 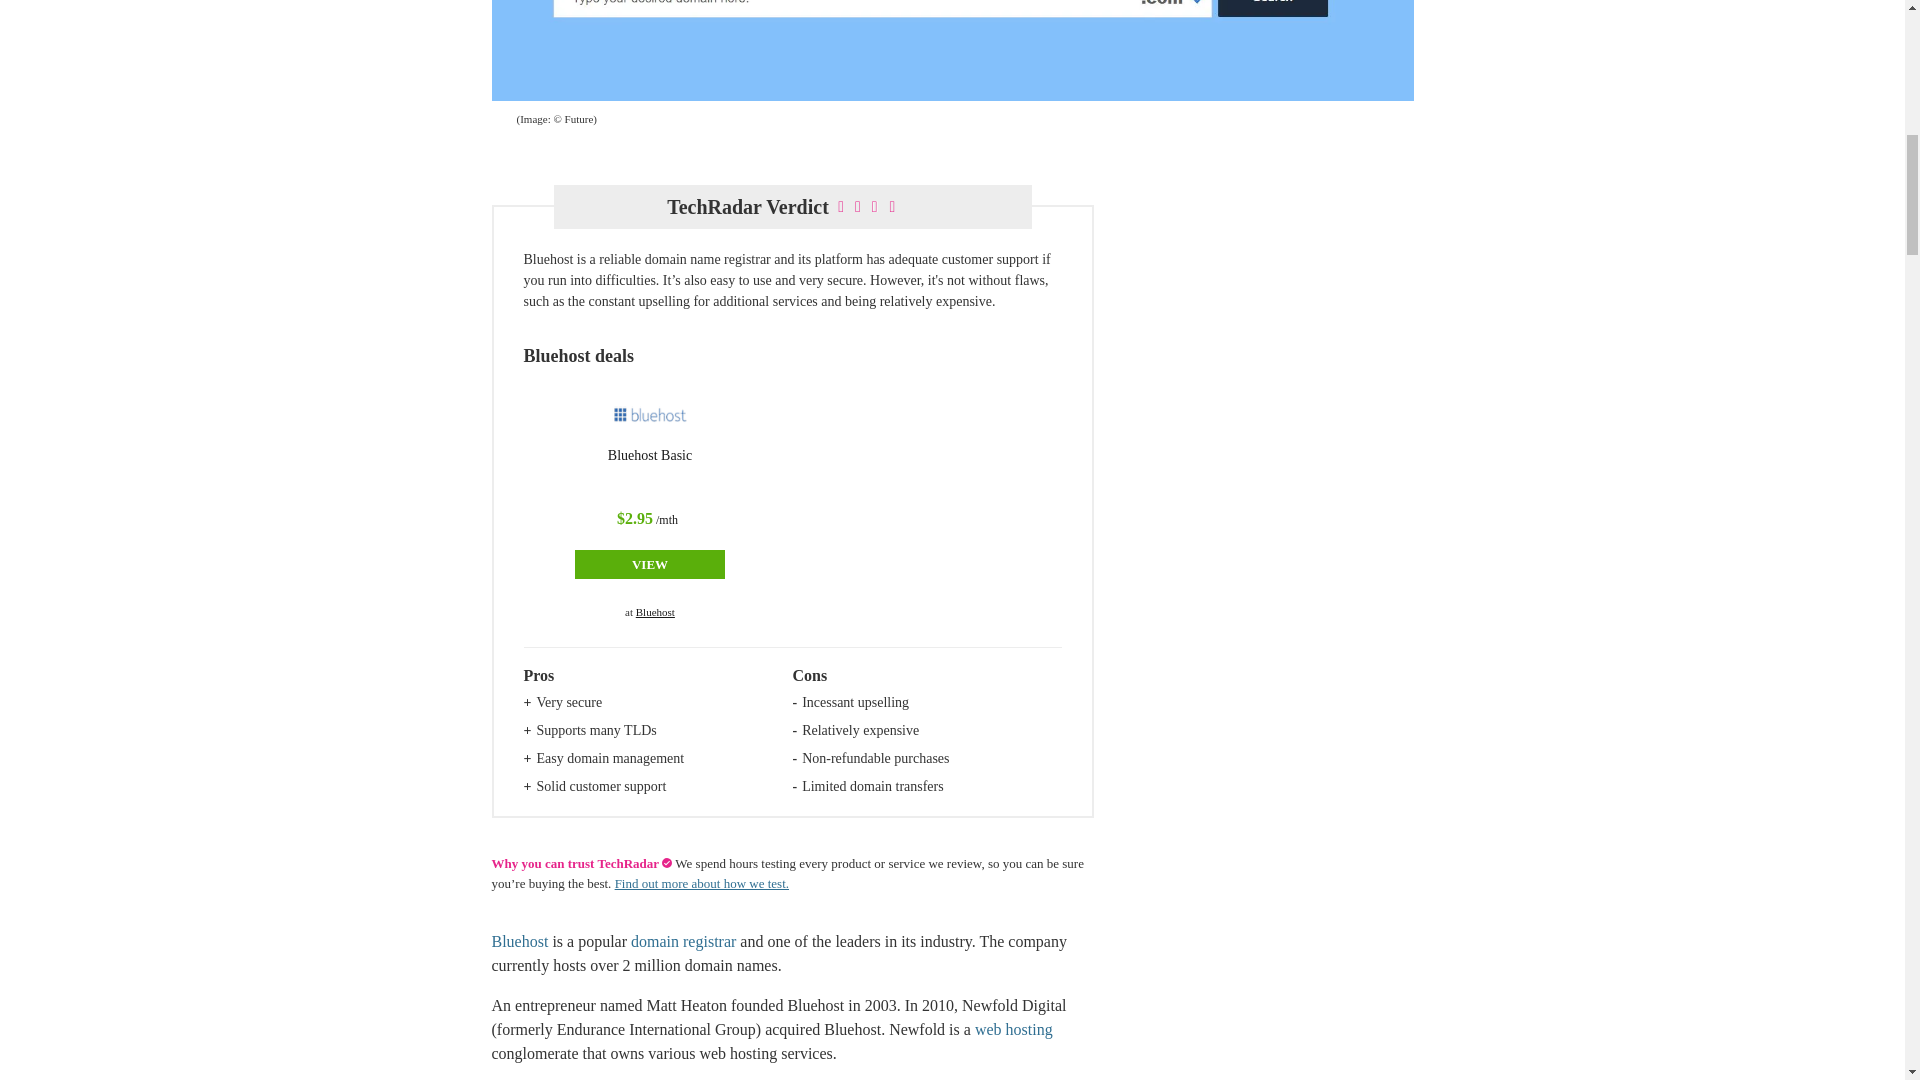 I want to click on Bluehost, so click(x=650, y=415).